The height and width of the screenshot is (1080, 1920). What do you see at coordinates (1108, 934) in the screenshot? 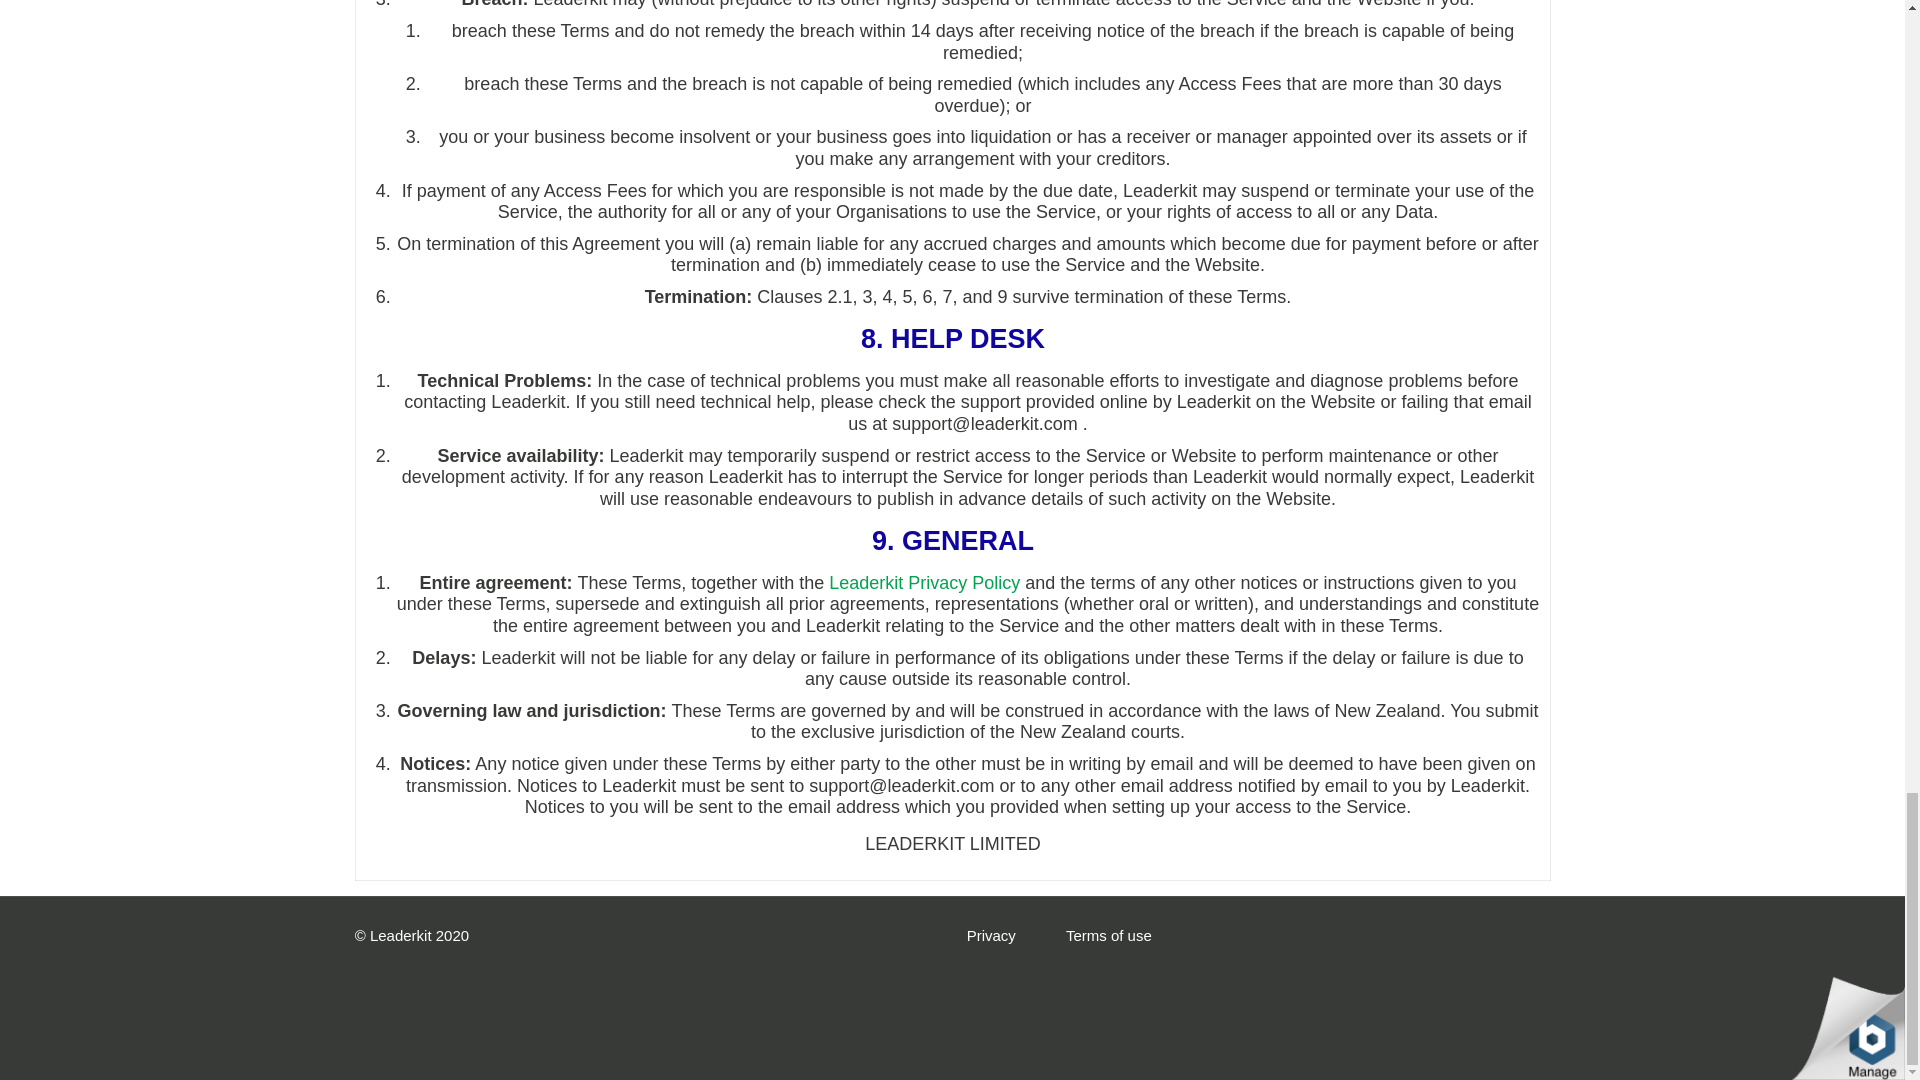
I see `Terms of use` at bounding box center [1108, 934].